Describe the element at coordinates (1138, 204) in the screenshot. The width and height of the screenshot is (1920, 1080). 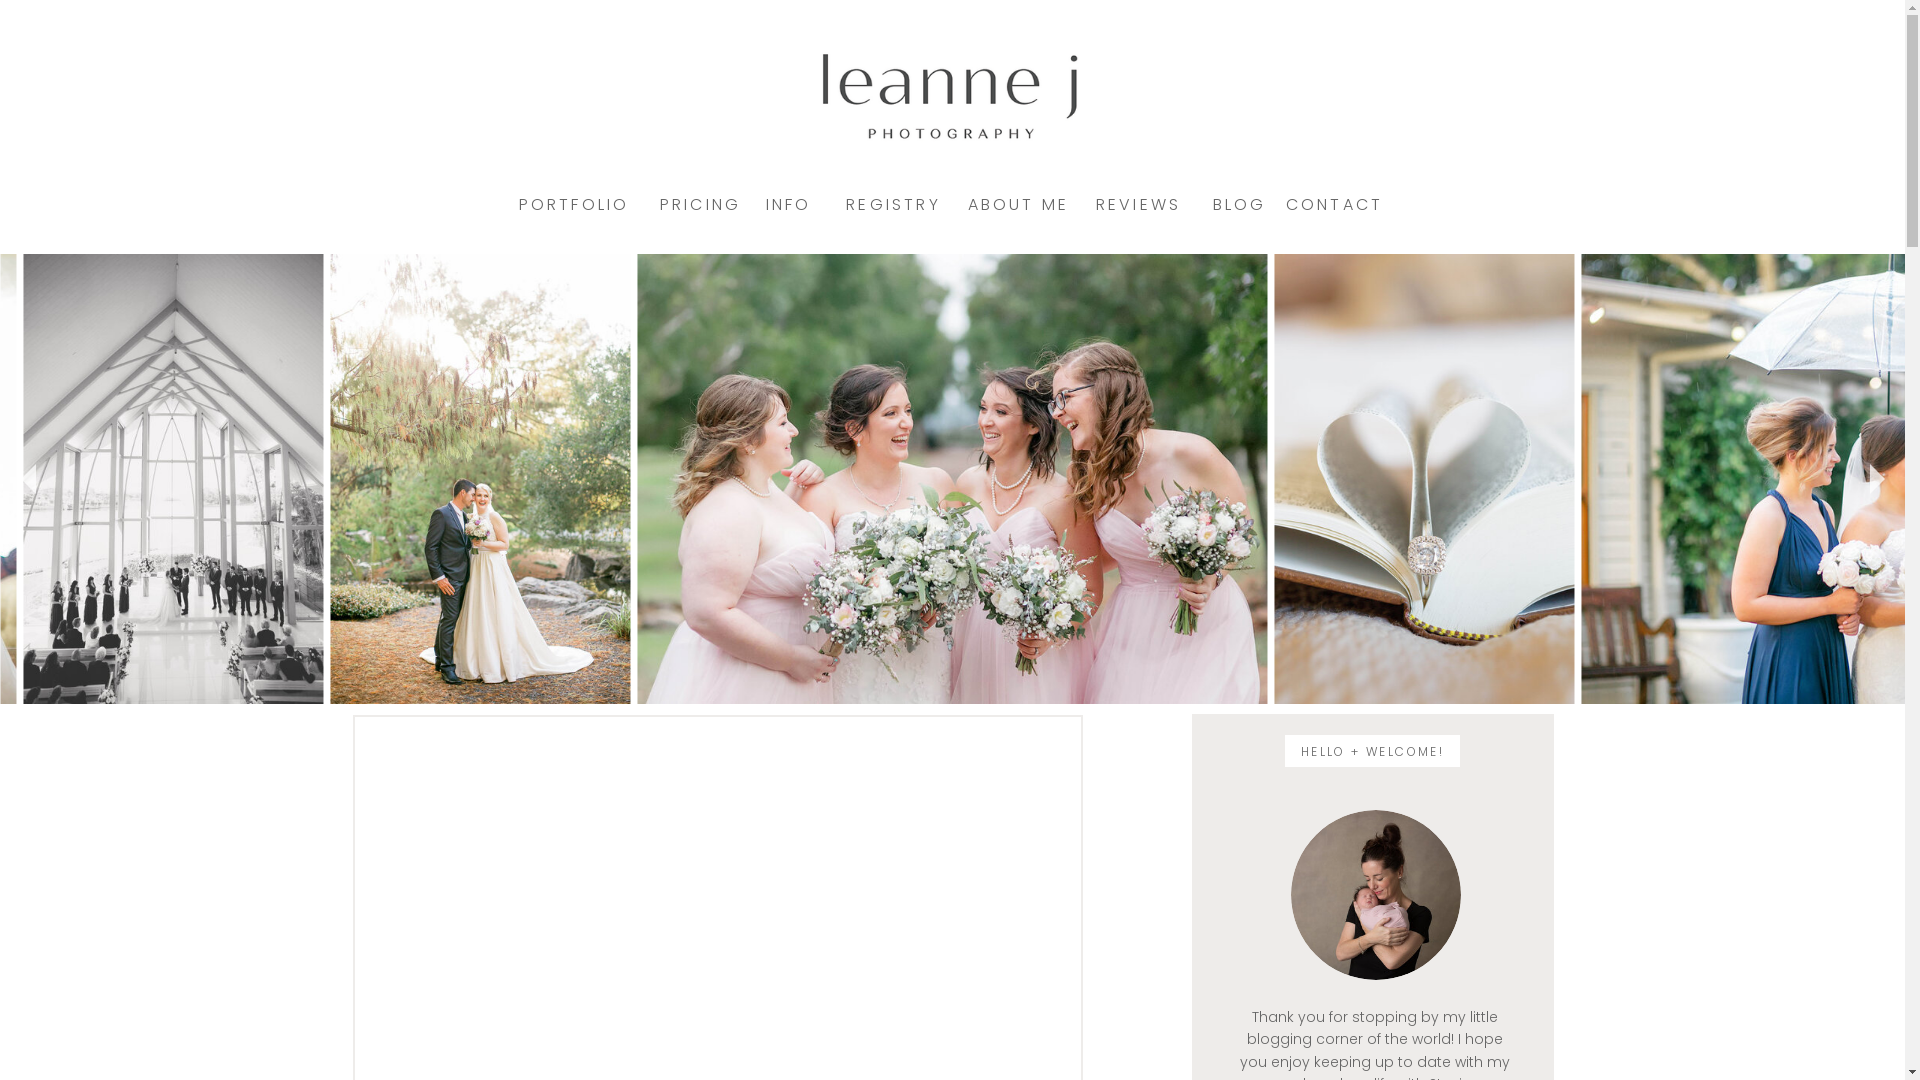
I see `REVIEWS` at that location.